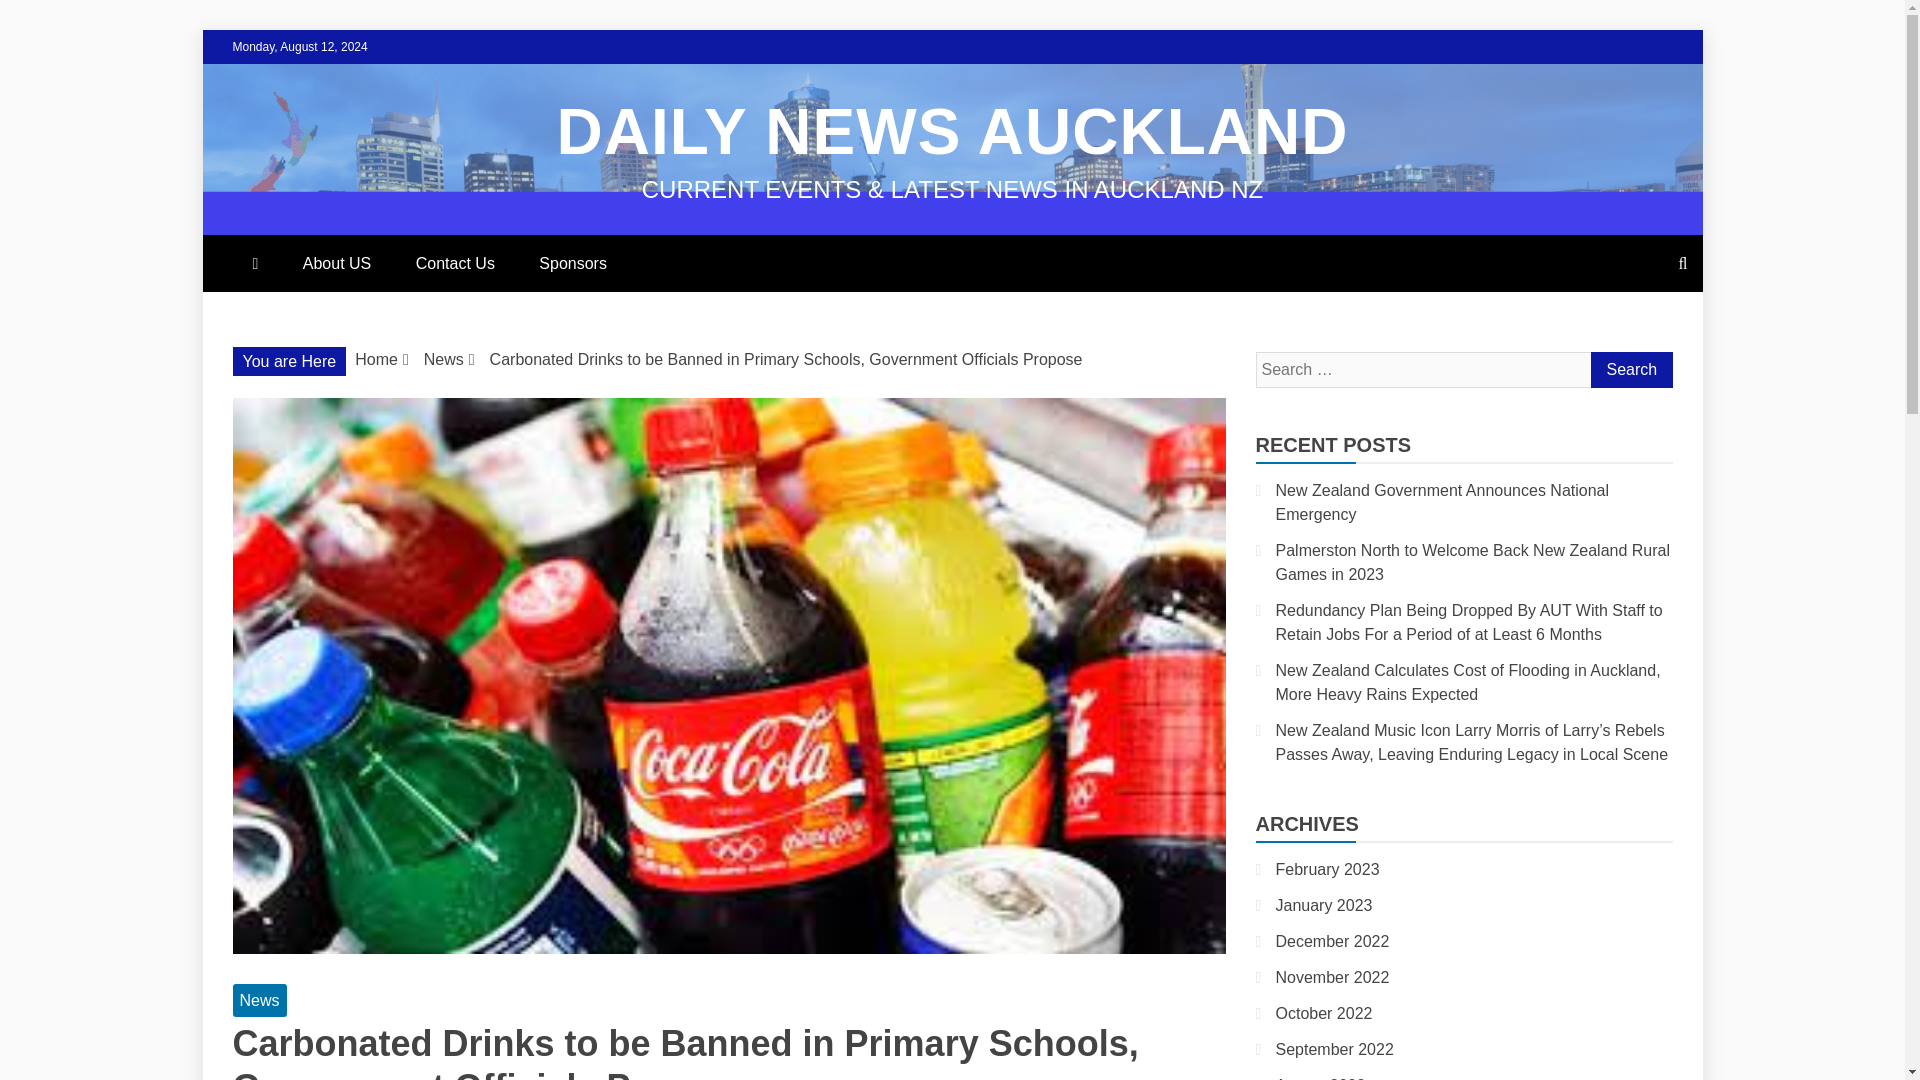  Describe the element at coordinates (1630, 370) in the screenshot. I see `Search` at that location.